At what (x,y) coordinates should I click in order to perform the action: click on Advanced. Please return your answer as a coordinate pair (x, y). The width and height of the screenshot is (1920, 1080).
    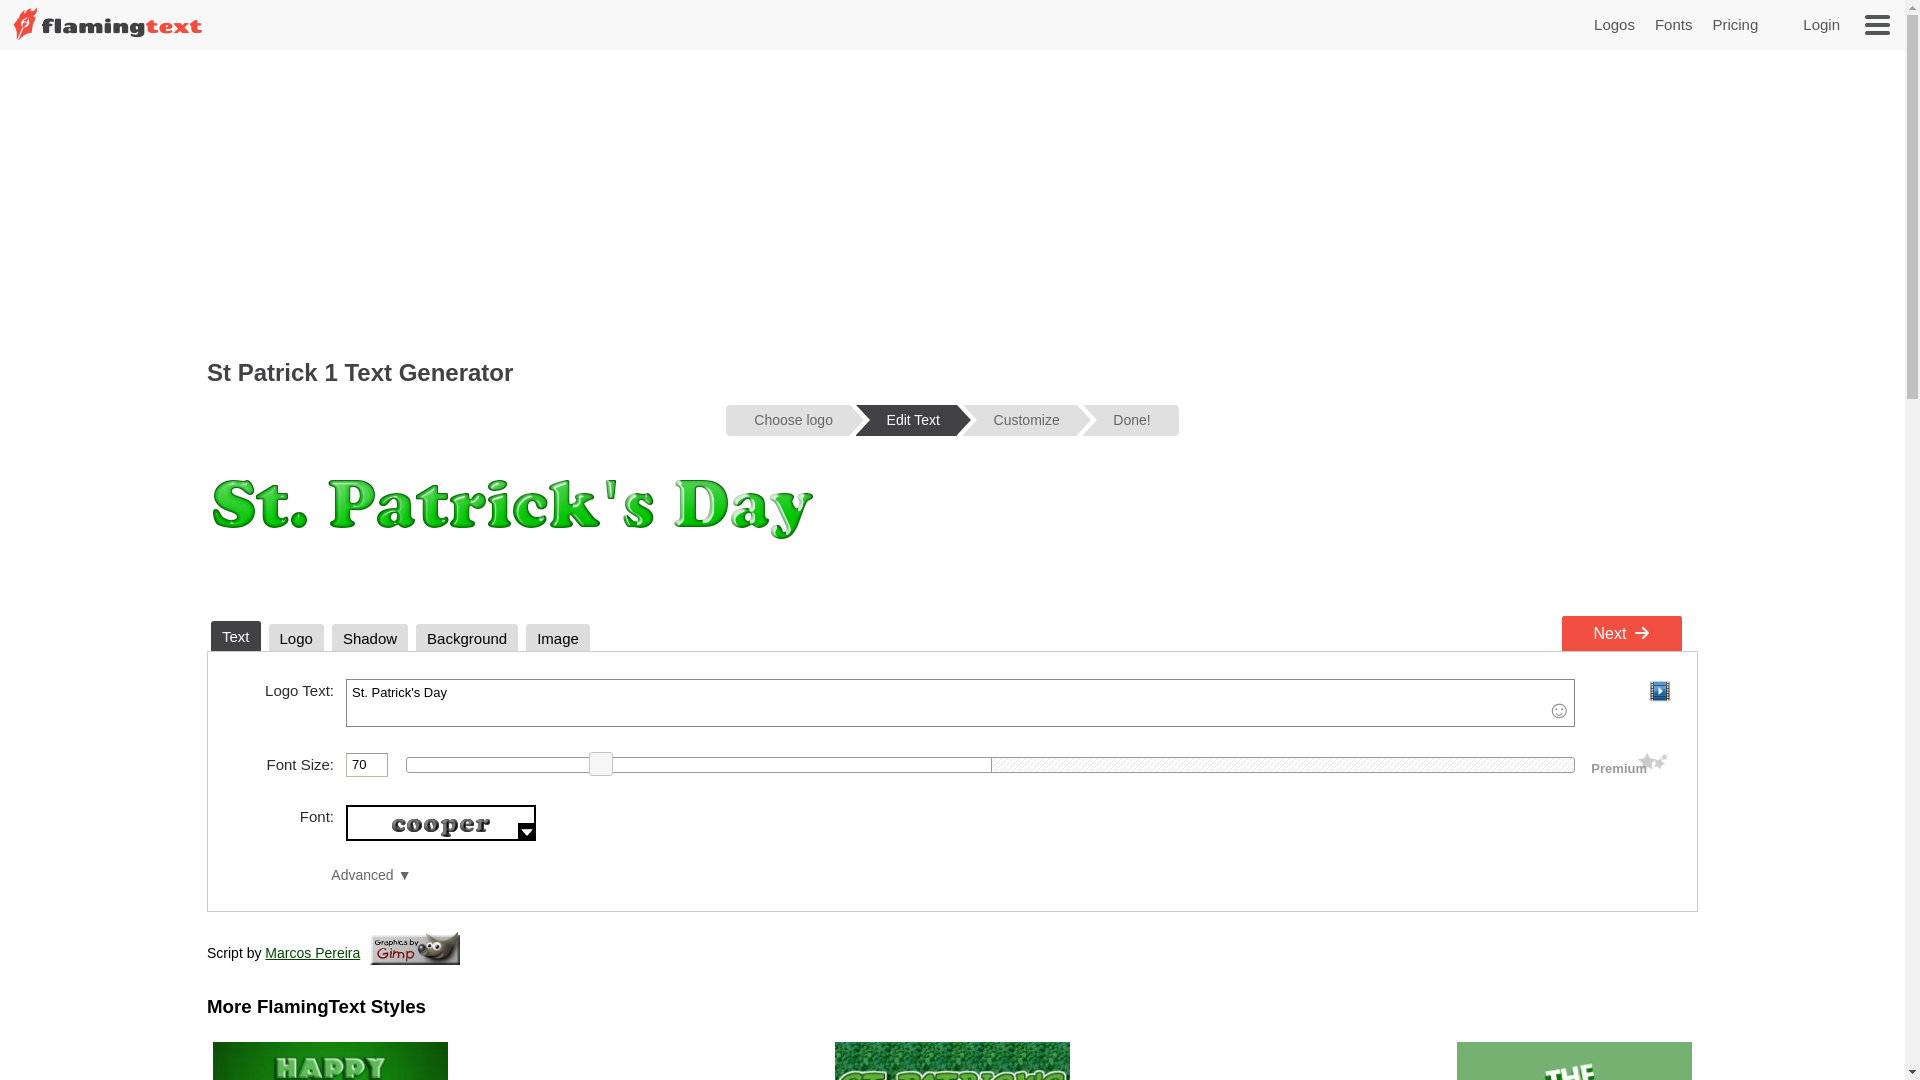
    Looking at the image, I should click on (371, 875).